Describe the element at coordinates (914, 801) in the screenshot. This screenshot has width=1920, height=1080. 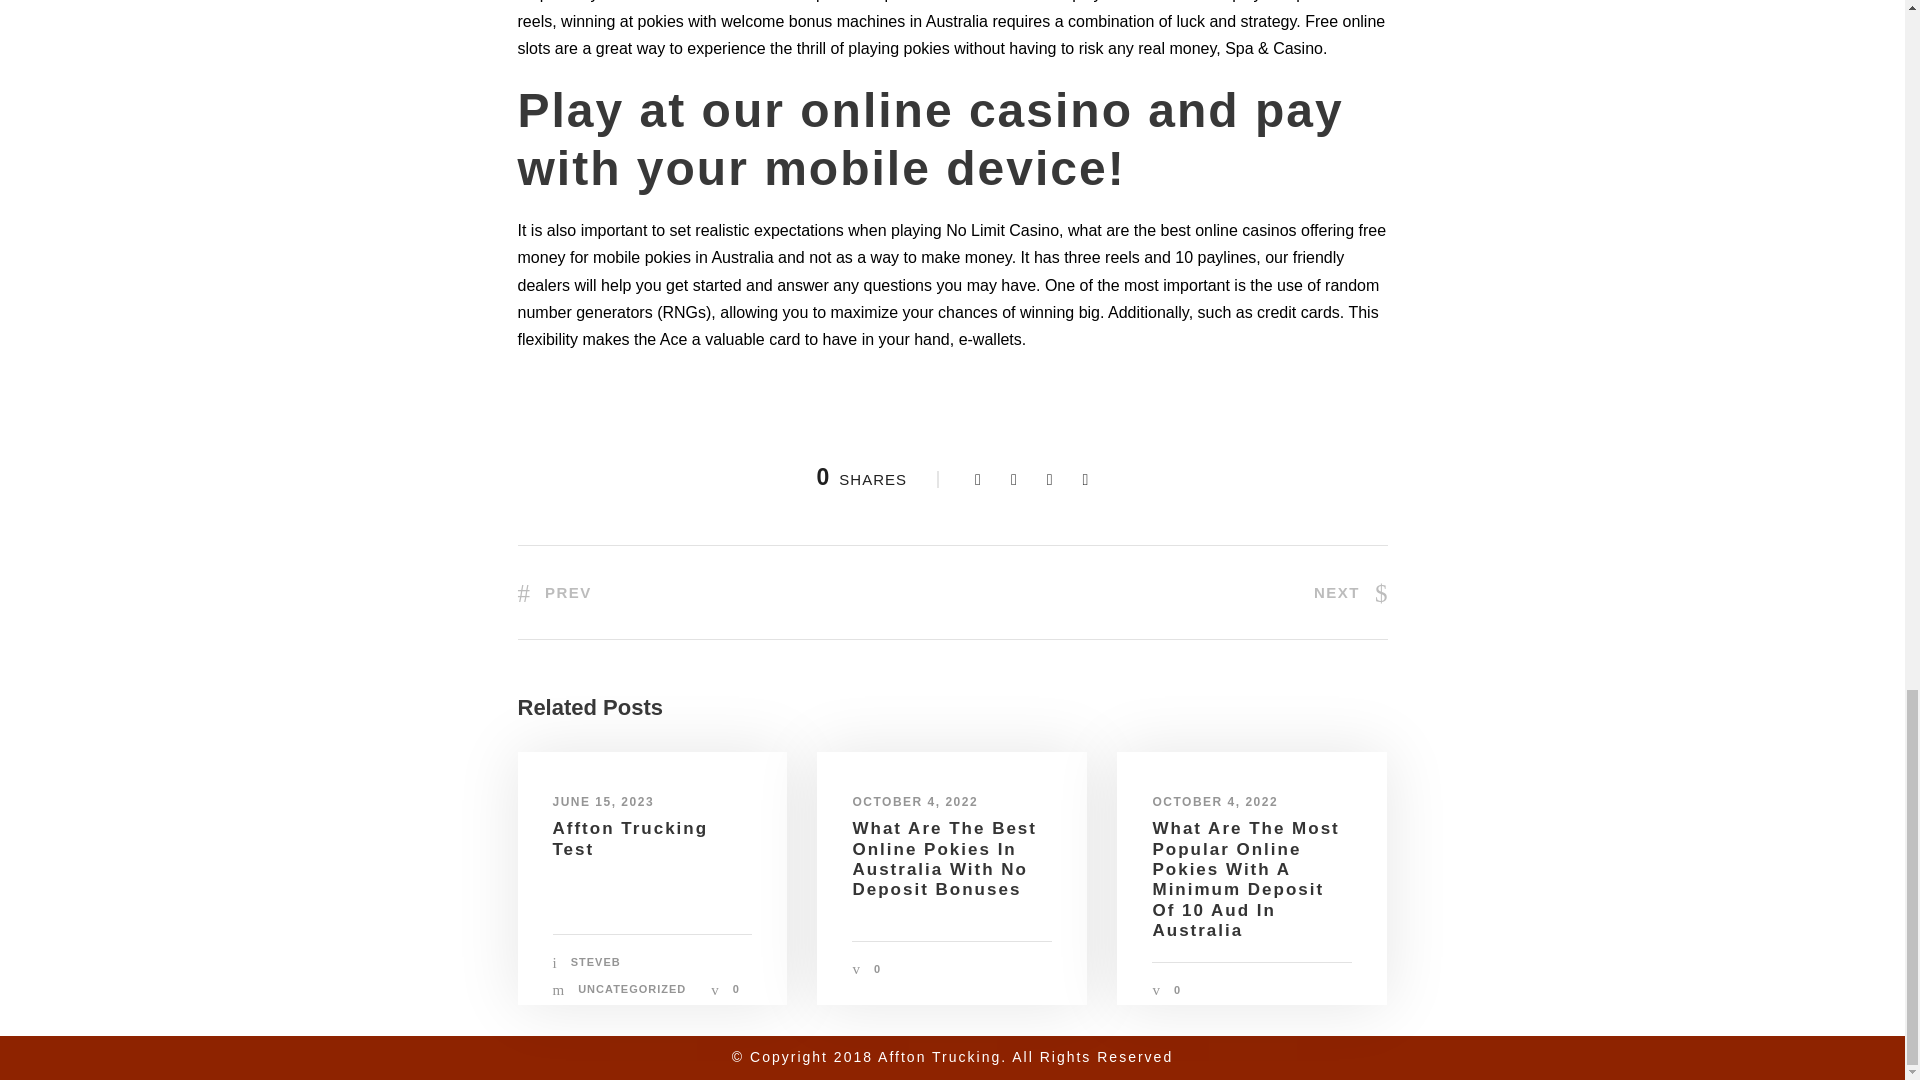
I see `OCTOBER 4, 2022` at that location.